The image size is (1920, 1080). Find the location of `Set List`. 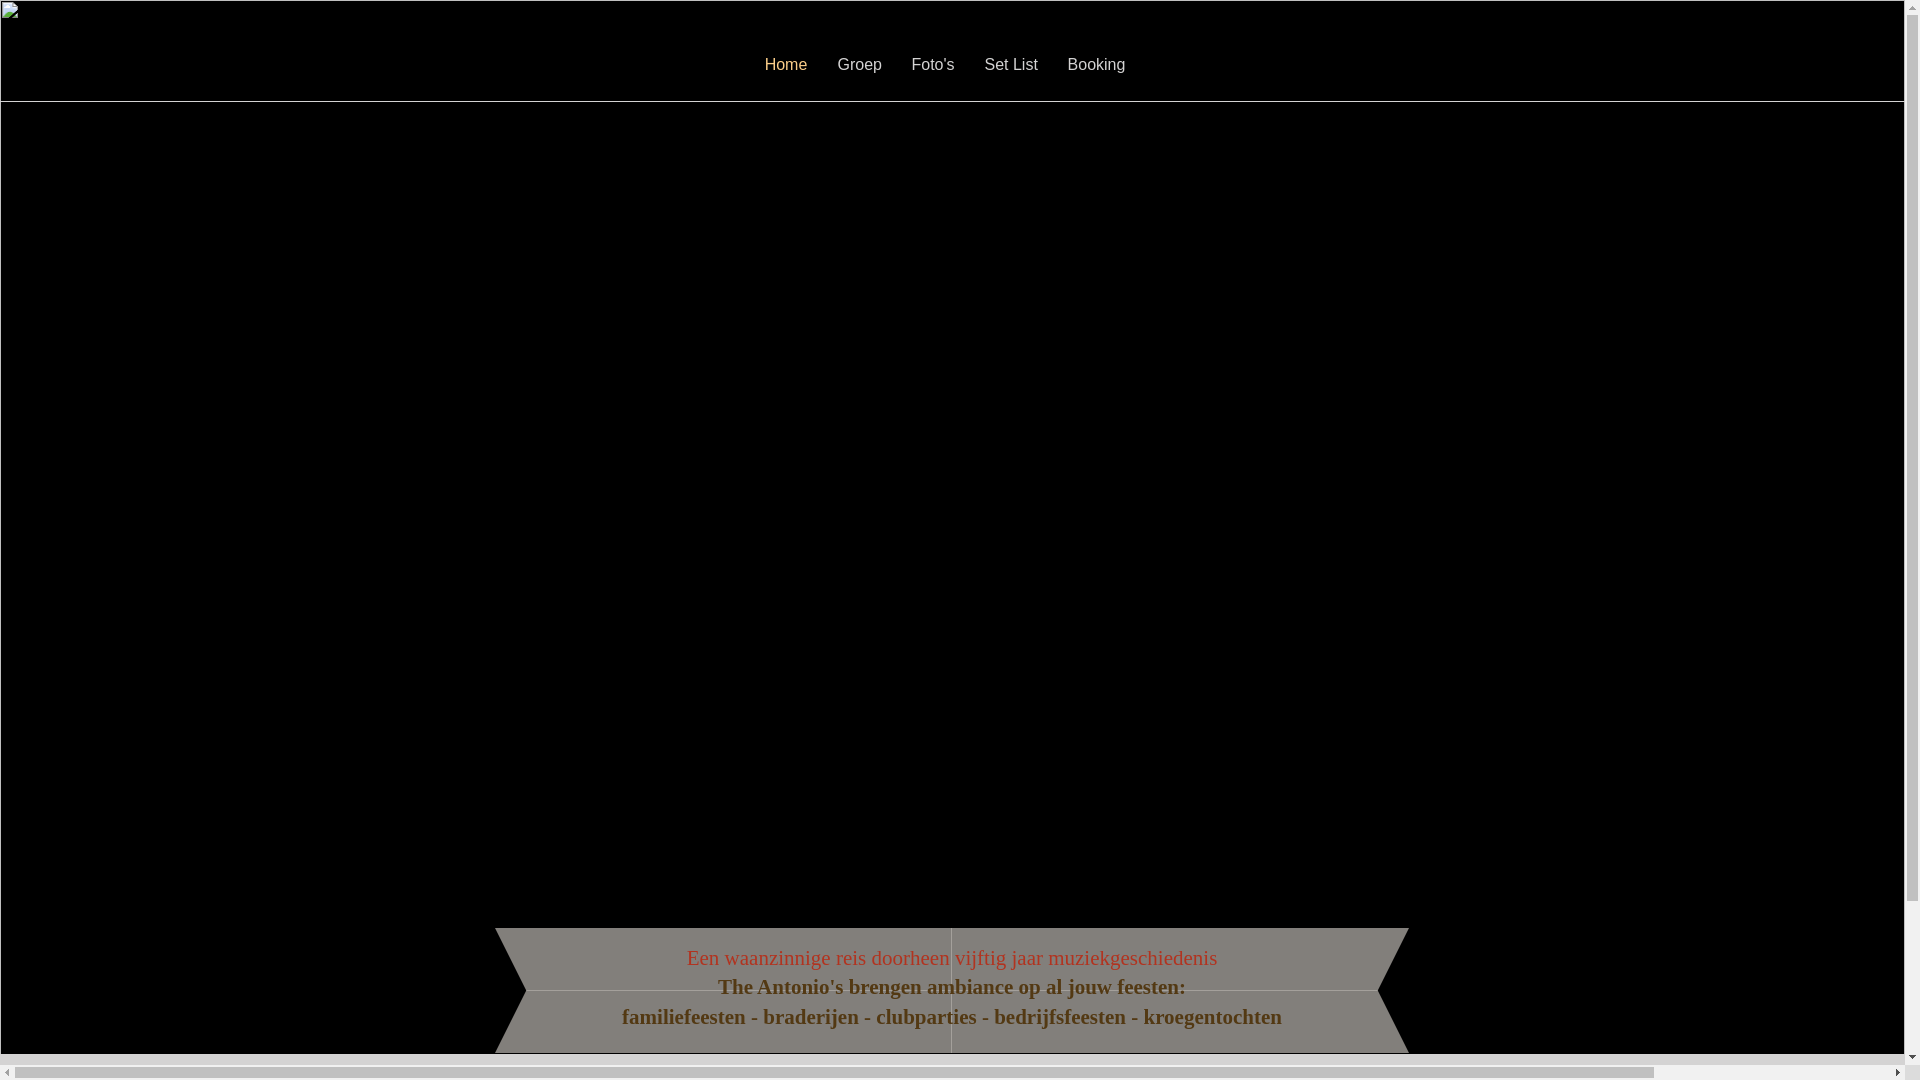

Set List is located at coordinates (1012, 65).